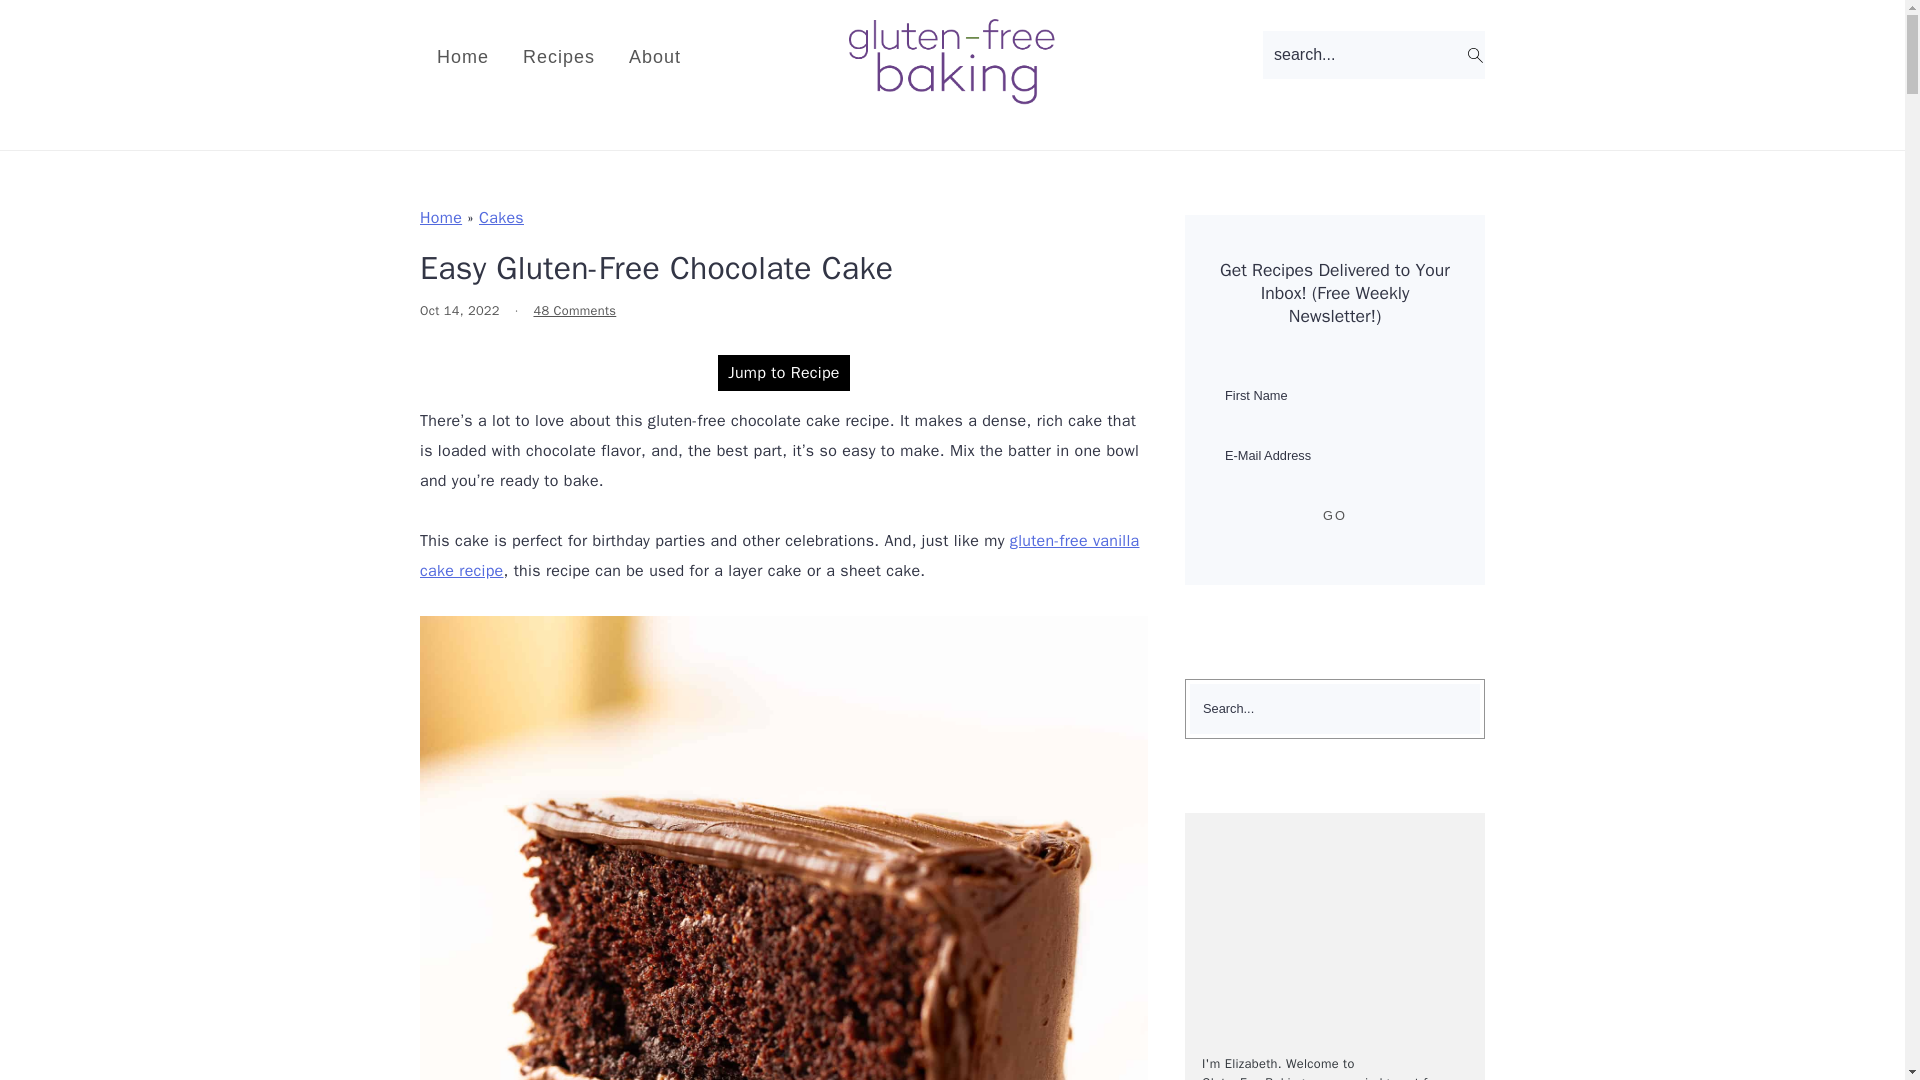  I want to click on About, so click(655, 57).